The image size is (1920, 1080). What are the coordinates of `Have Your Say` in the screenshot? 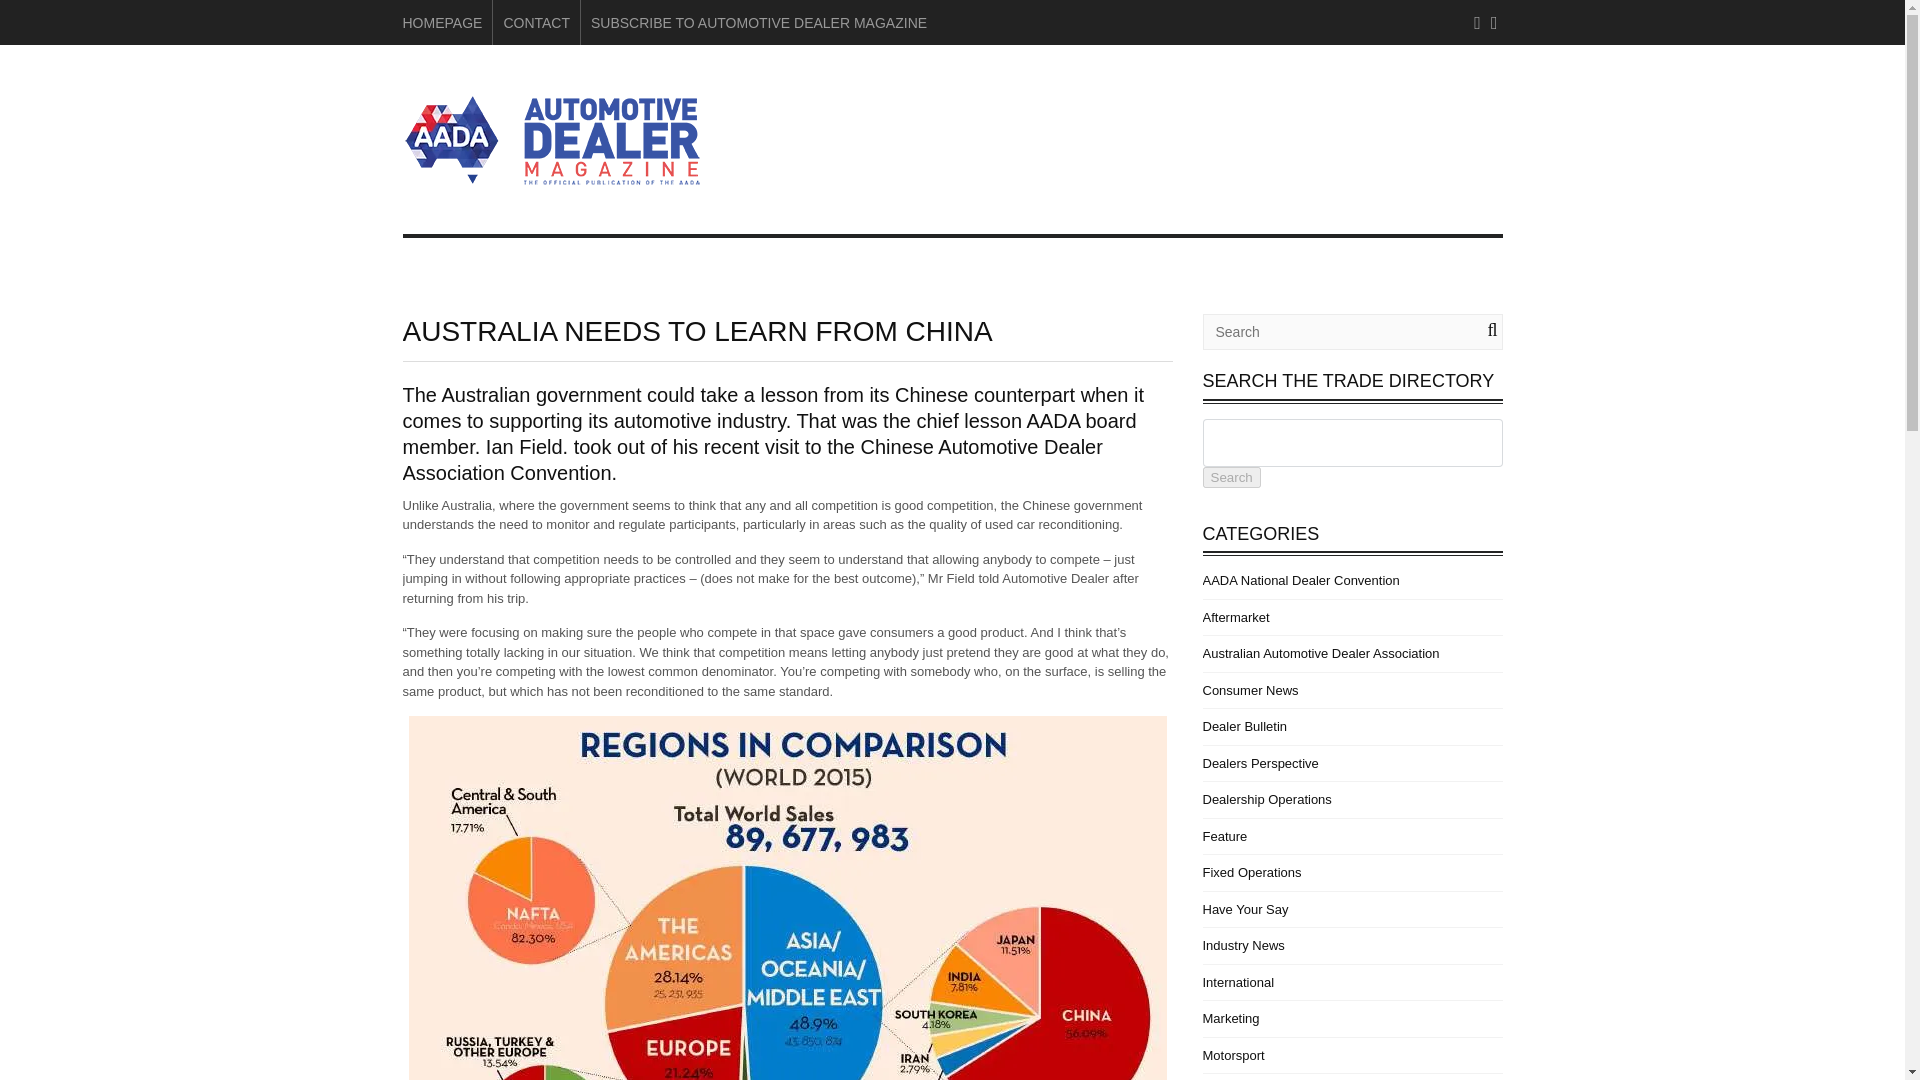 It's located at (1244, 908).